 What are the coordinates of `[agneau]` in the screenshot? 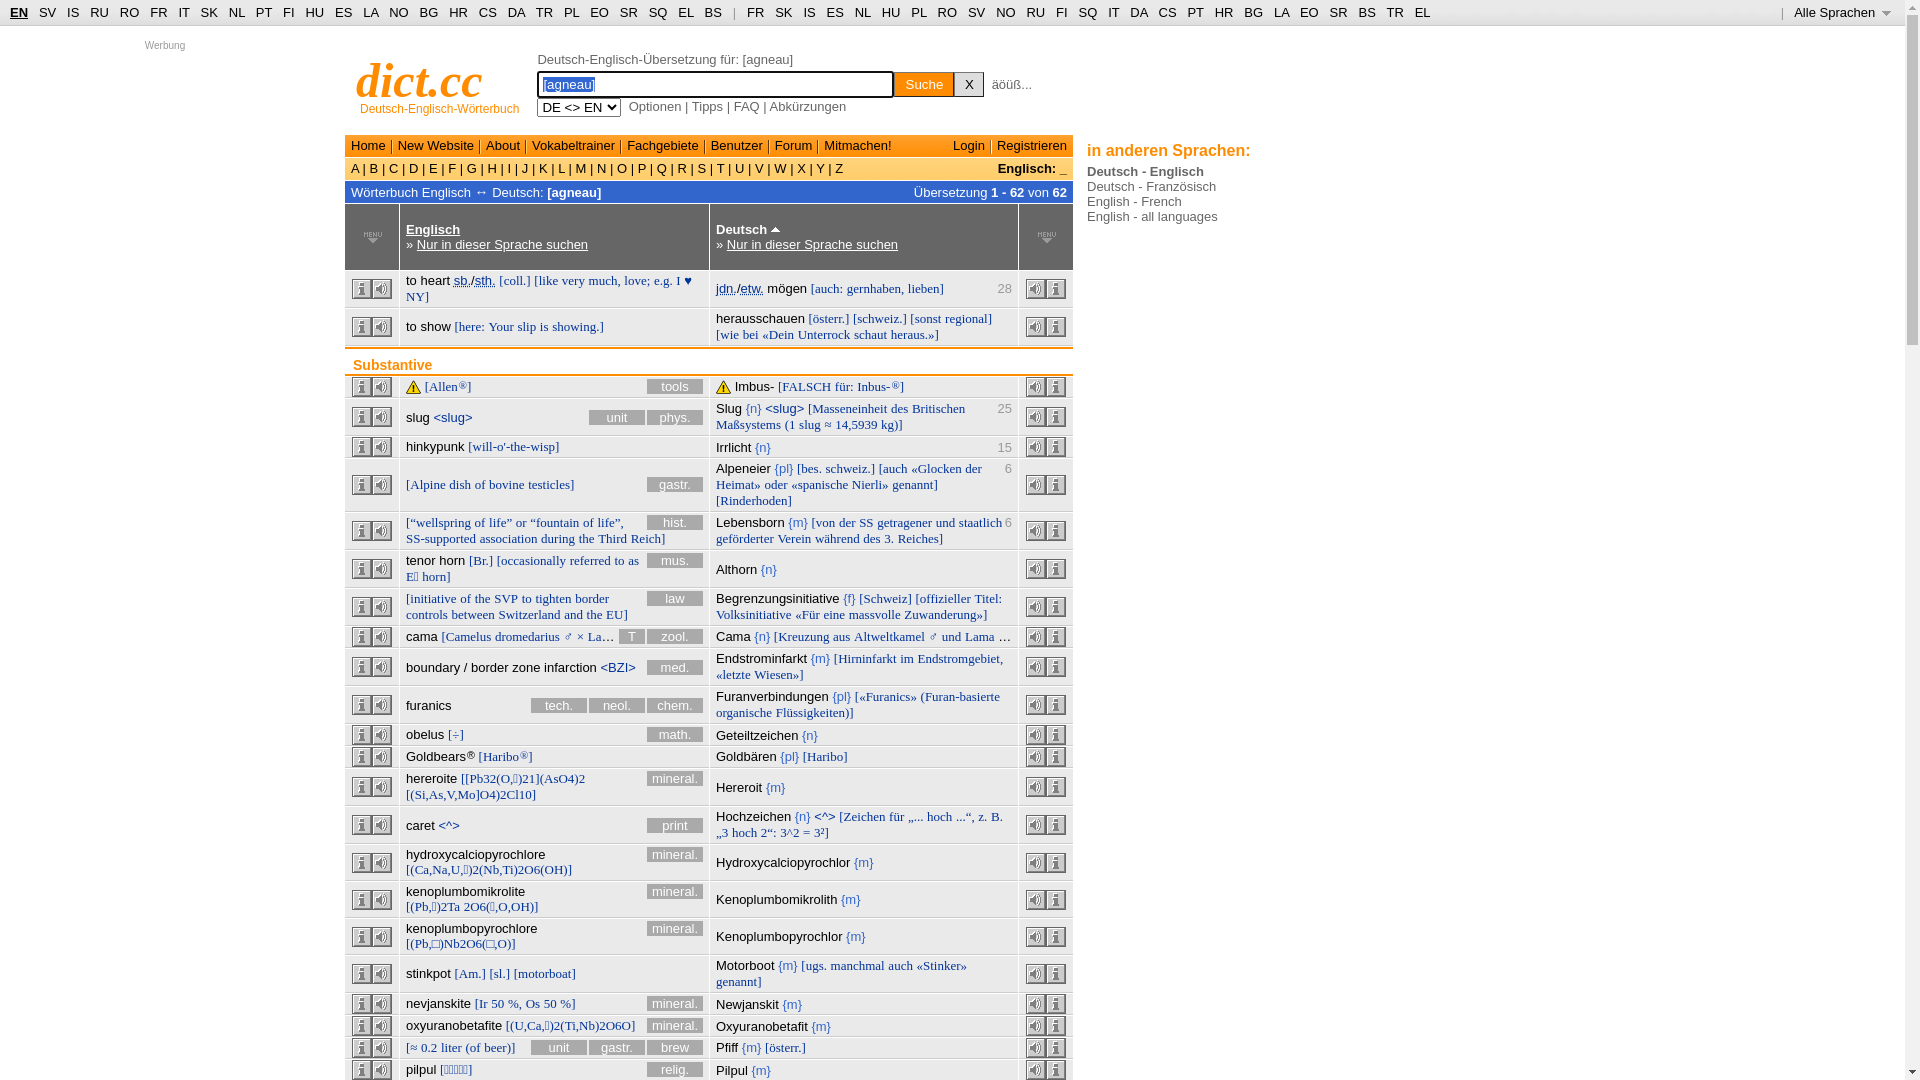 It's located at (574, 192).